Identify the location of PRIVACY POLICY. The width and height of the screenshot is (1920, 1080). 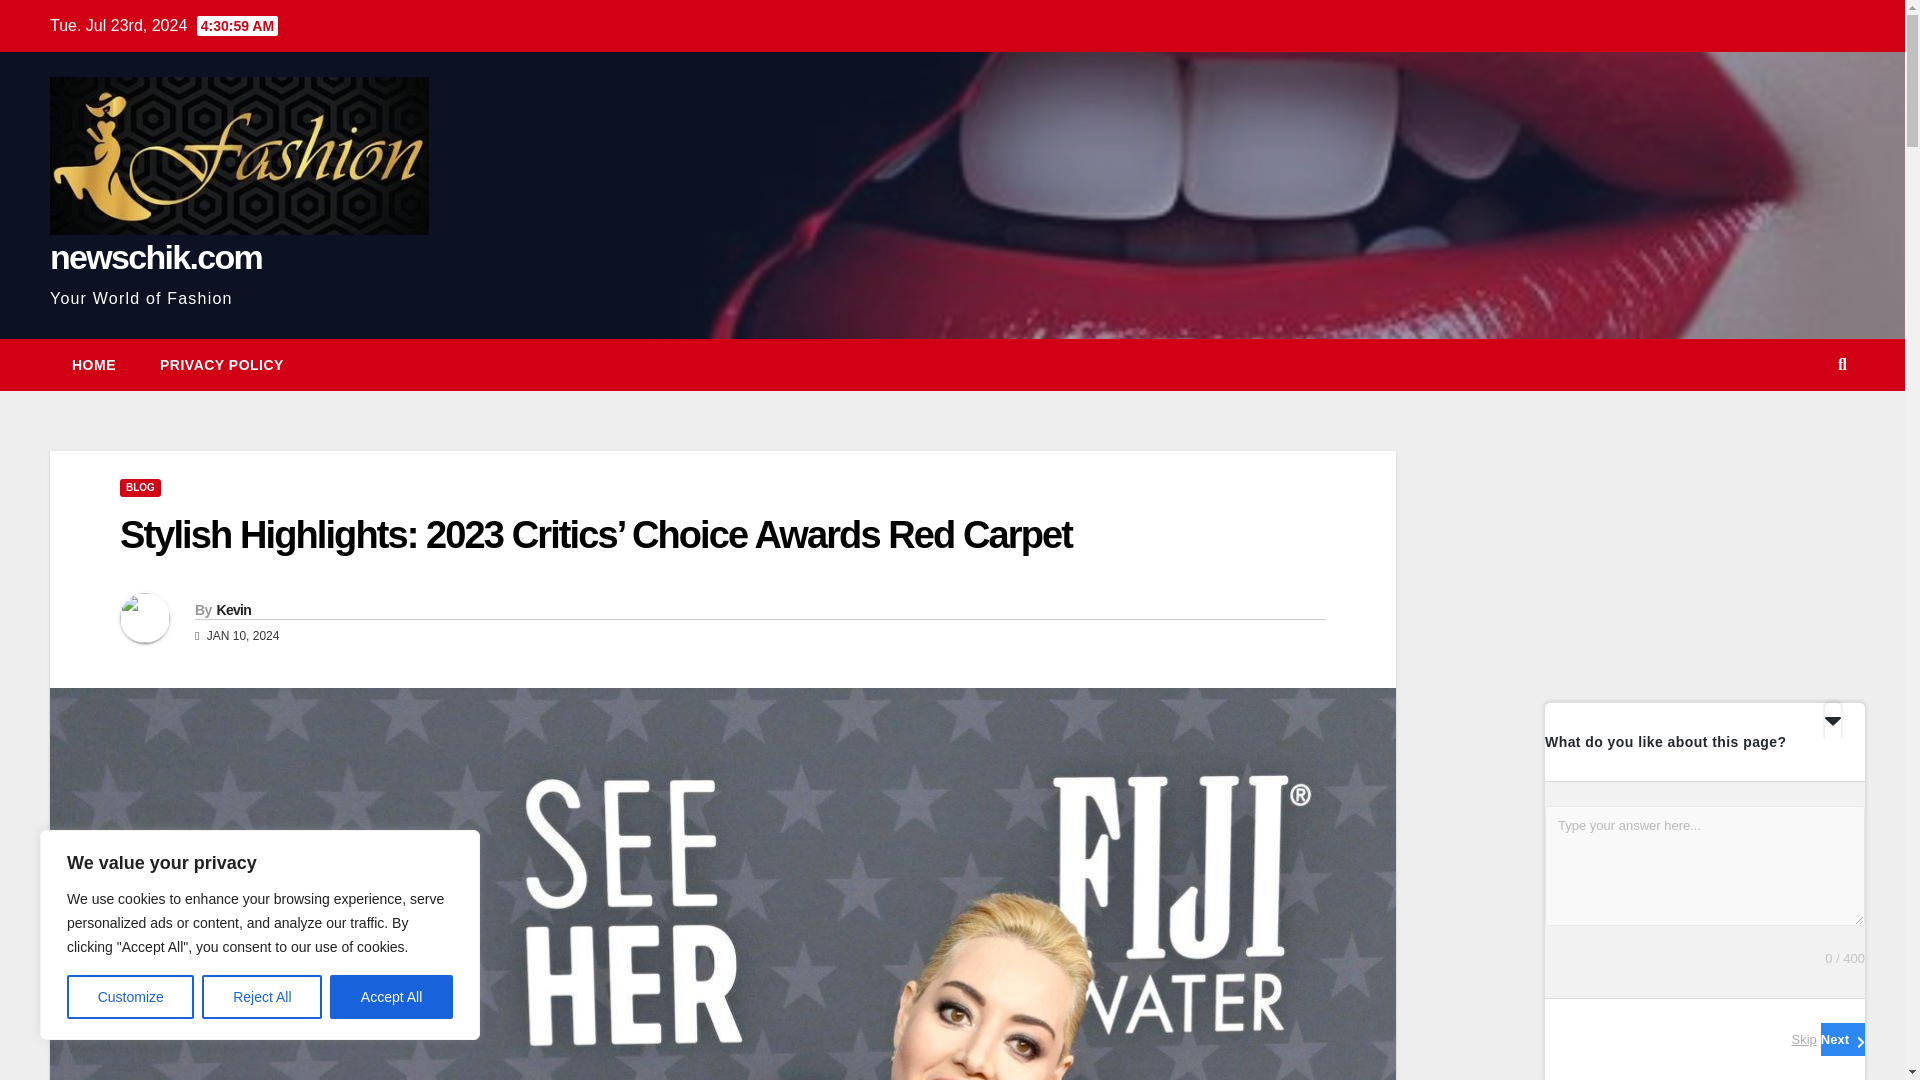
(222, 364).